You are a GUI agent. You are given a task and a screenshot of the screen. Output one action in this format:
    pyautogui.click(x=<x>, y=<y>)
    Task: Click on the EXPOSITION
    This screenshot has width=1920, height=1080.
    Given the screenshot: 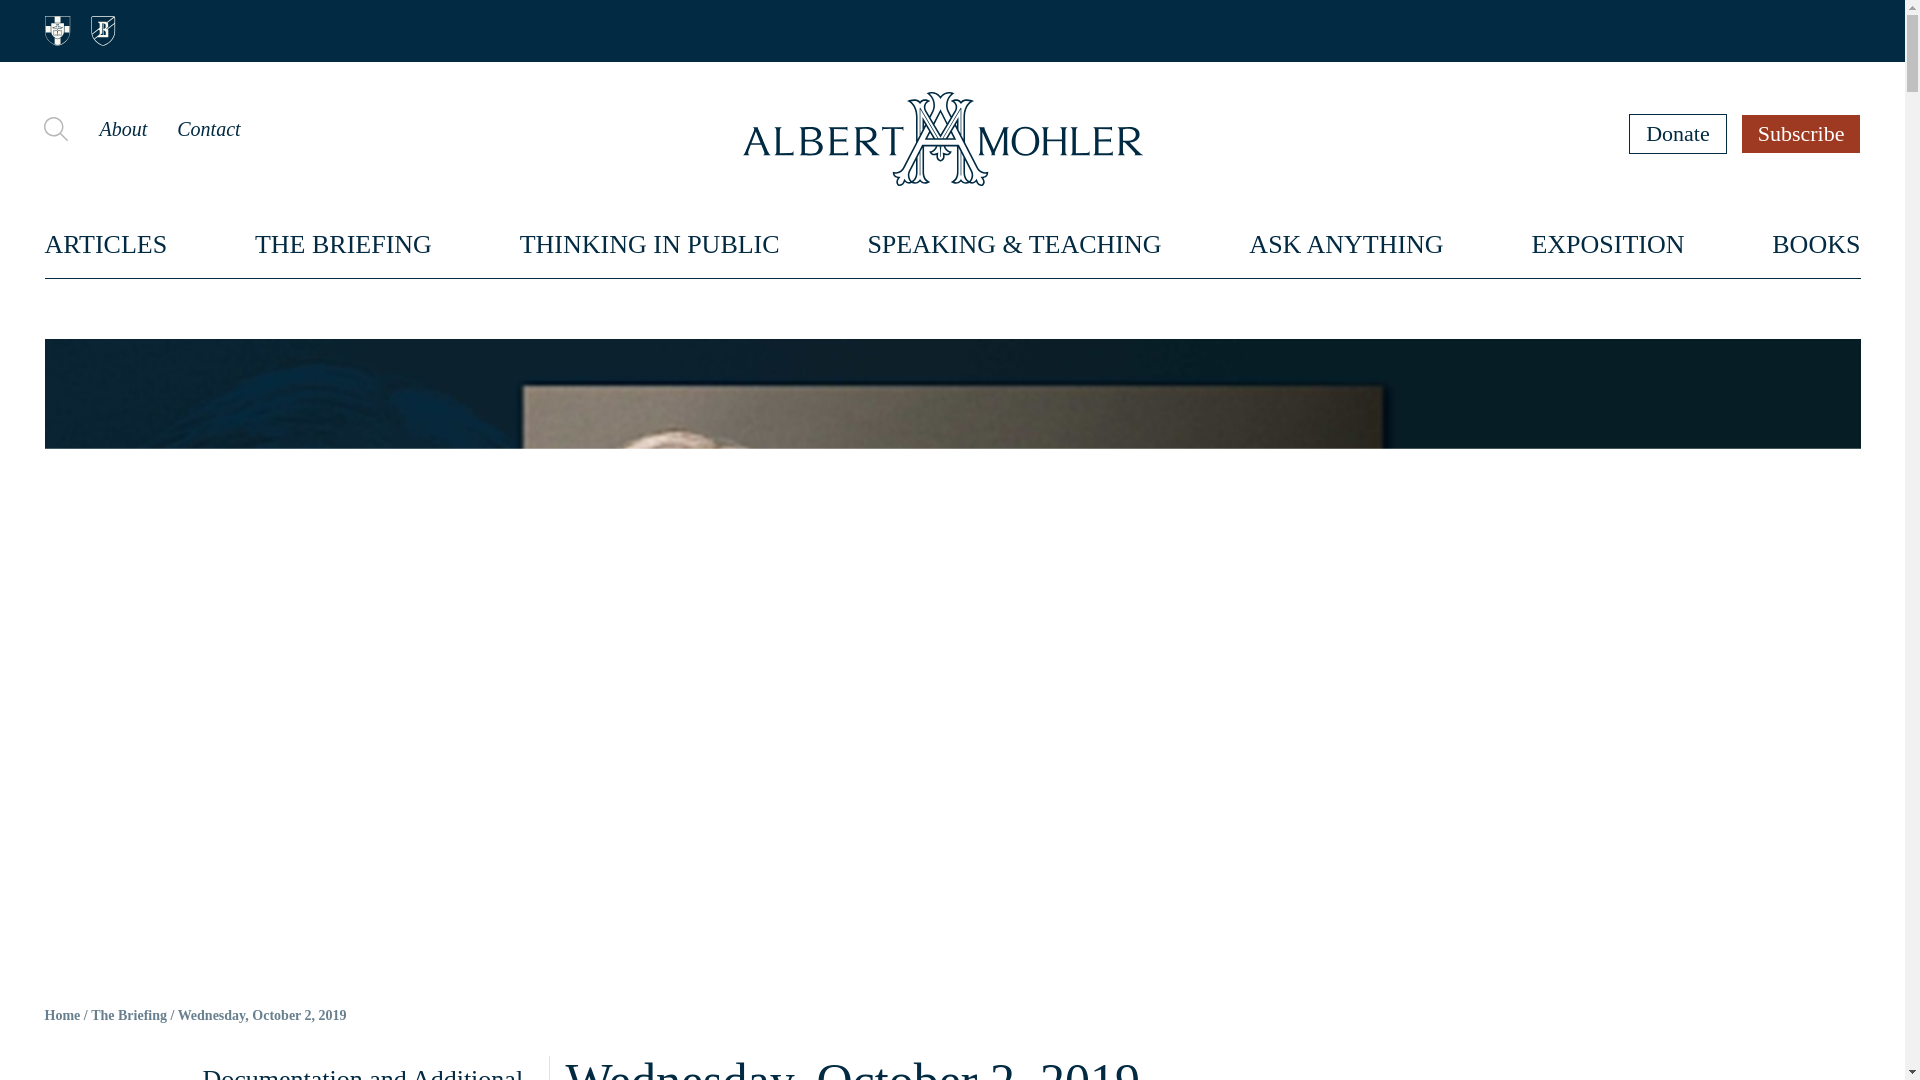 What is the action you would take?
    pyautogui.click(x=1606, y=244)
    